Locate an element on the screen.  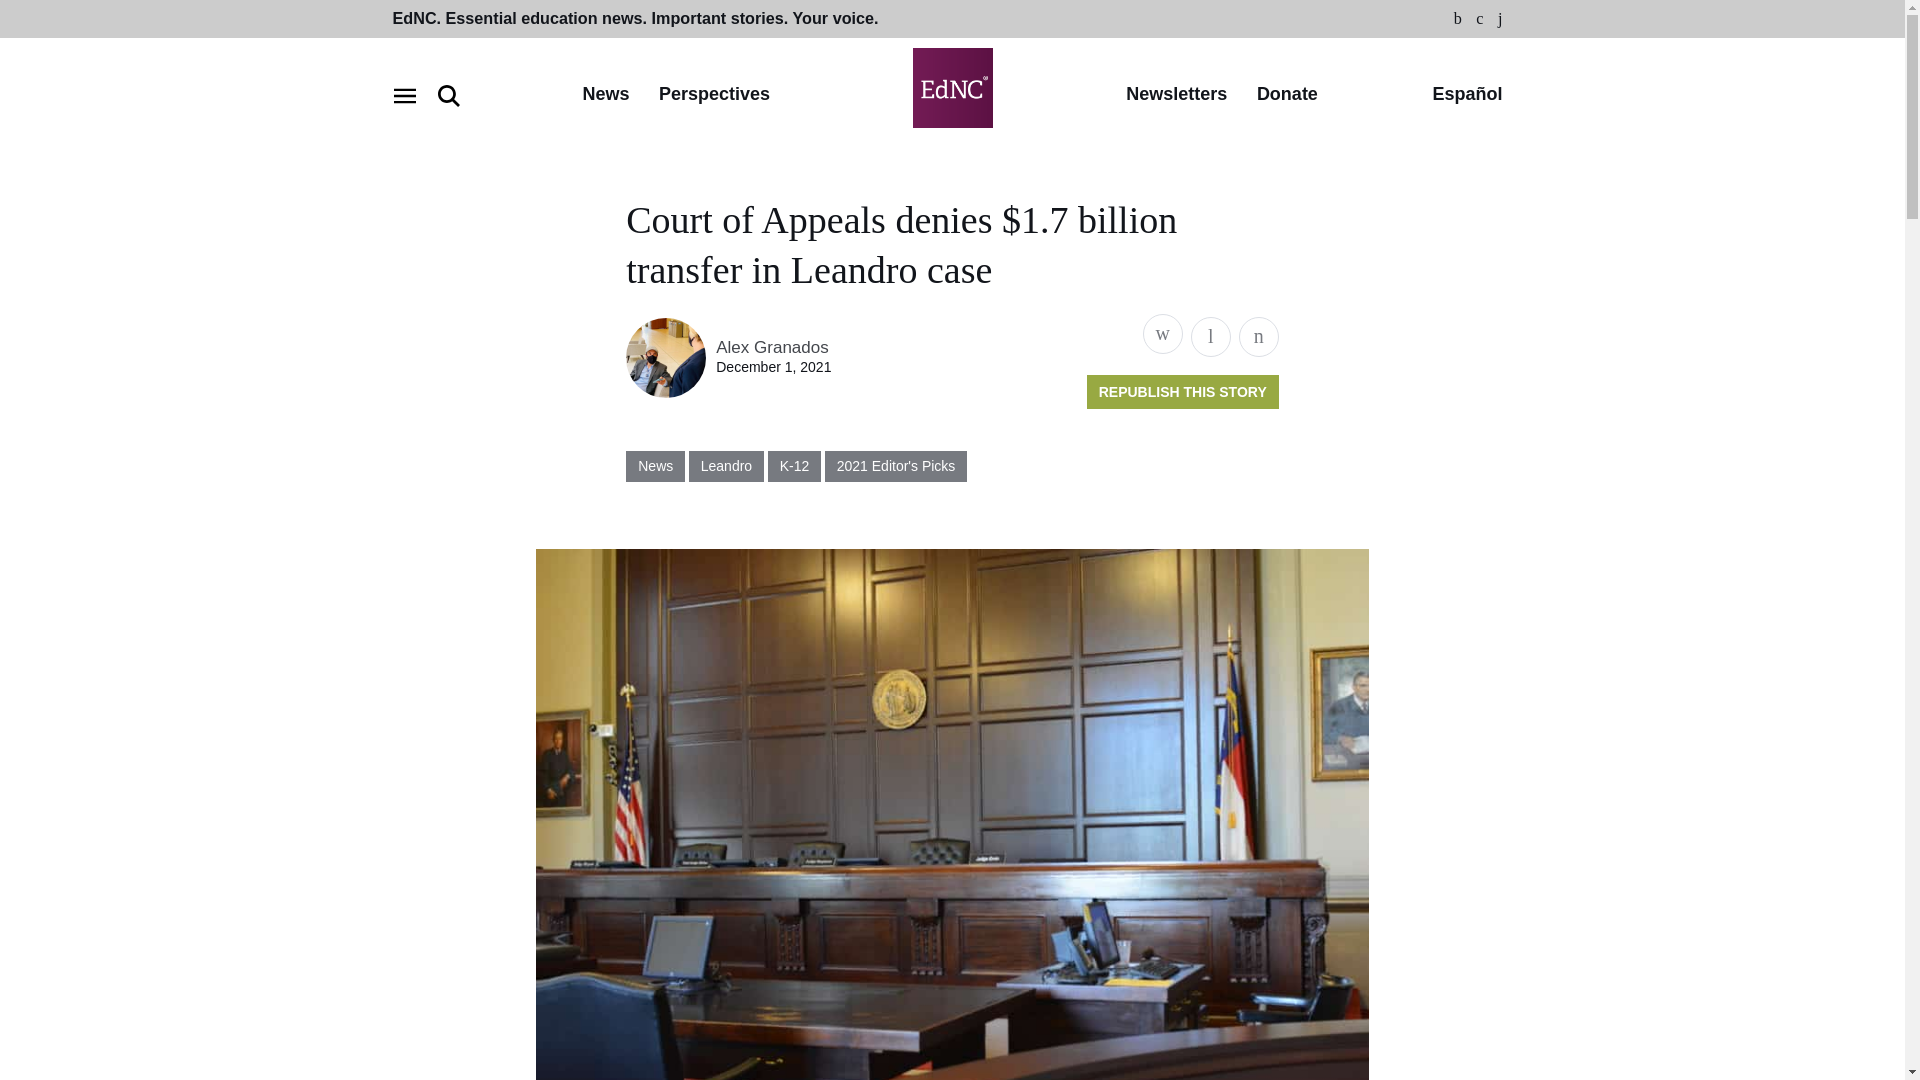
Share this page is located at coordinates (1162, 334).